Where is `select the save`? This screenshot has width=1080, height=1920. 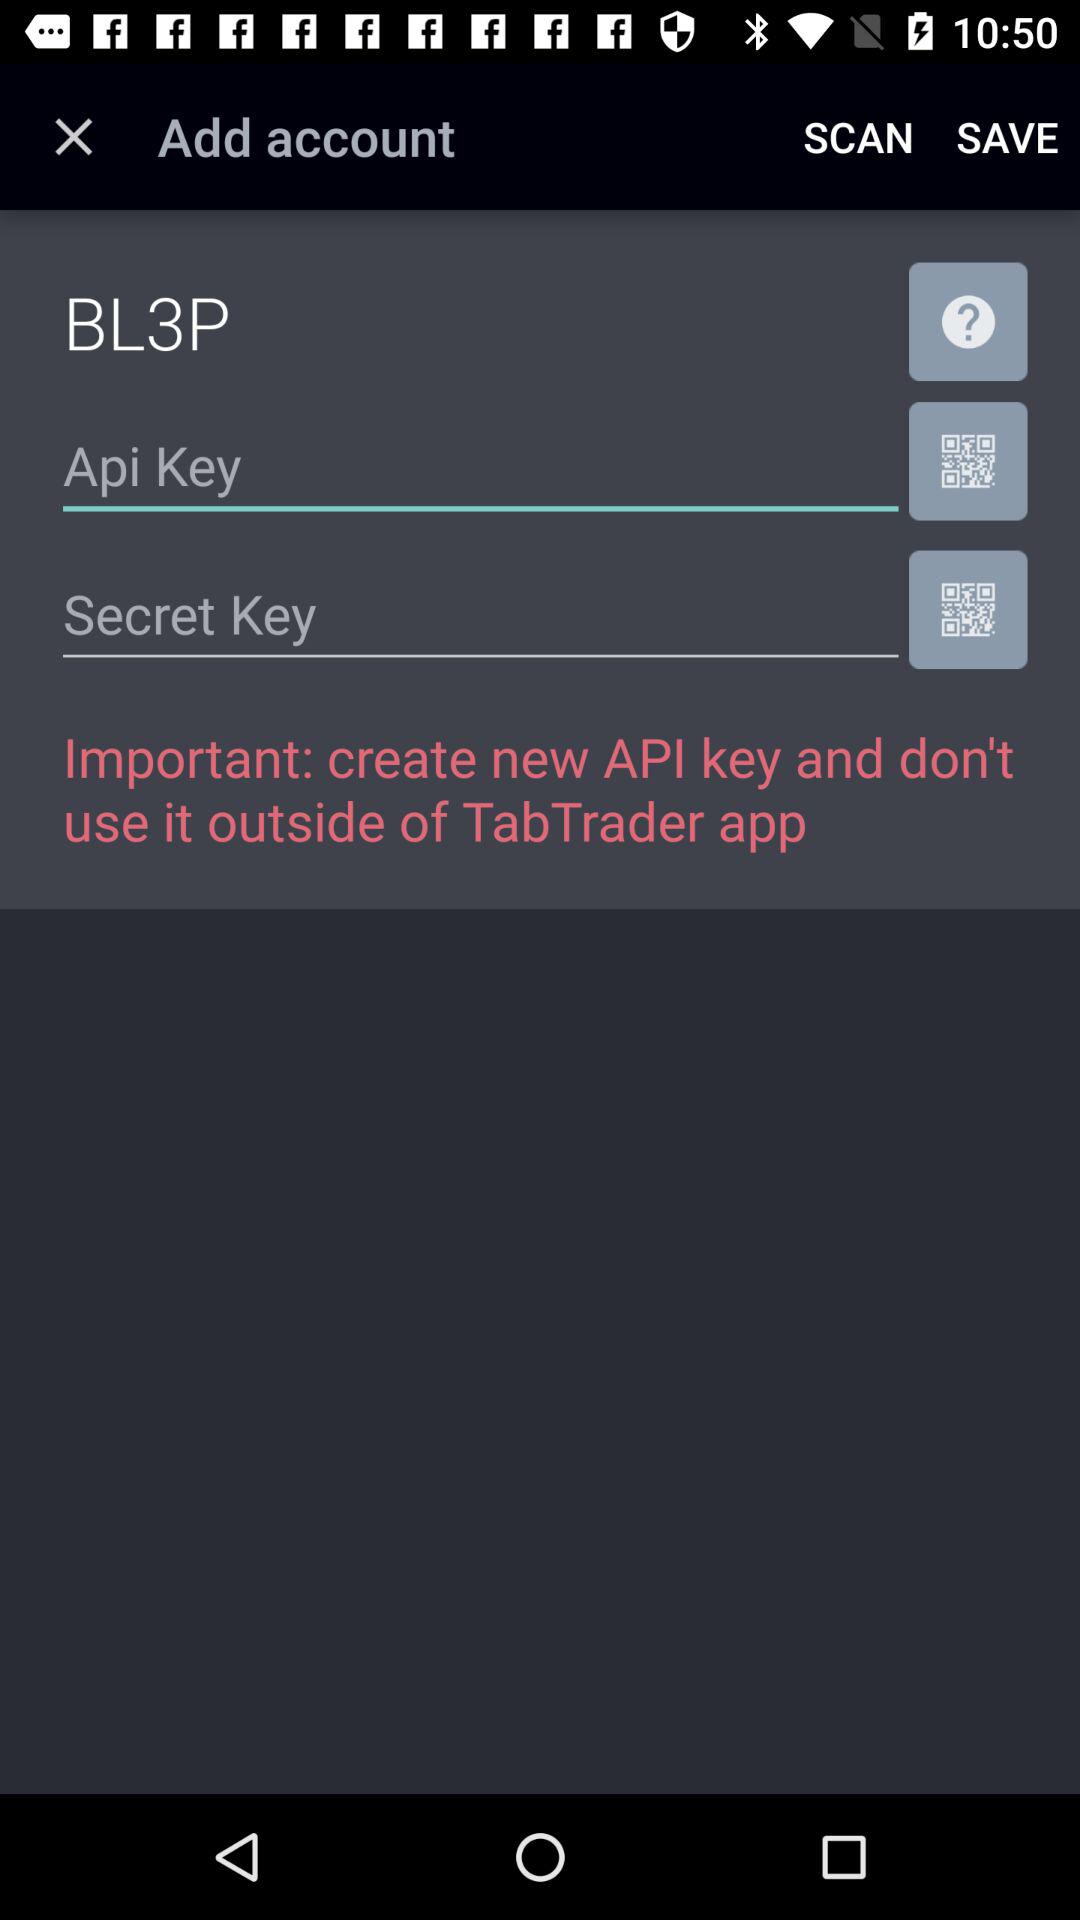
select the save is located at coordinates (1008, 136).